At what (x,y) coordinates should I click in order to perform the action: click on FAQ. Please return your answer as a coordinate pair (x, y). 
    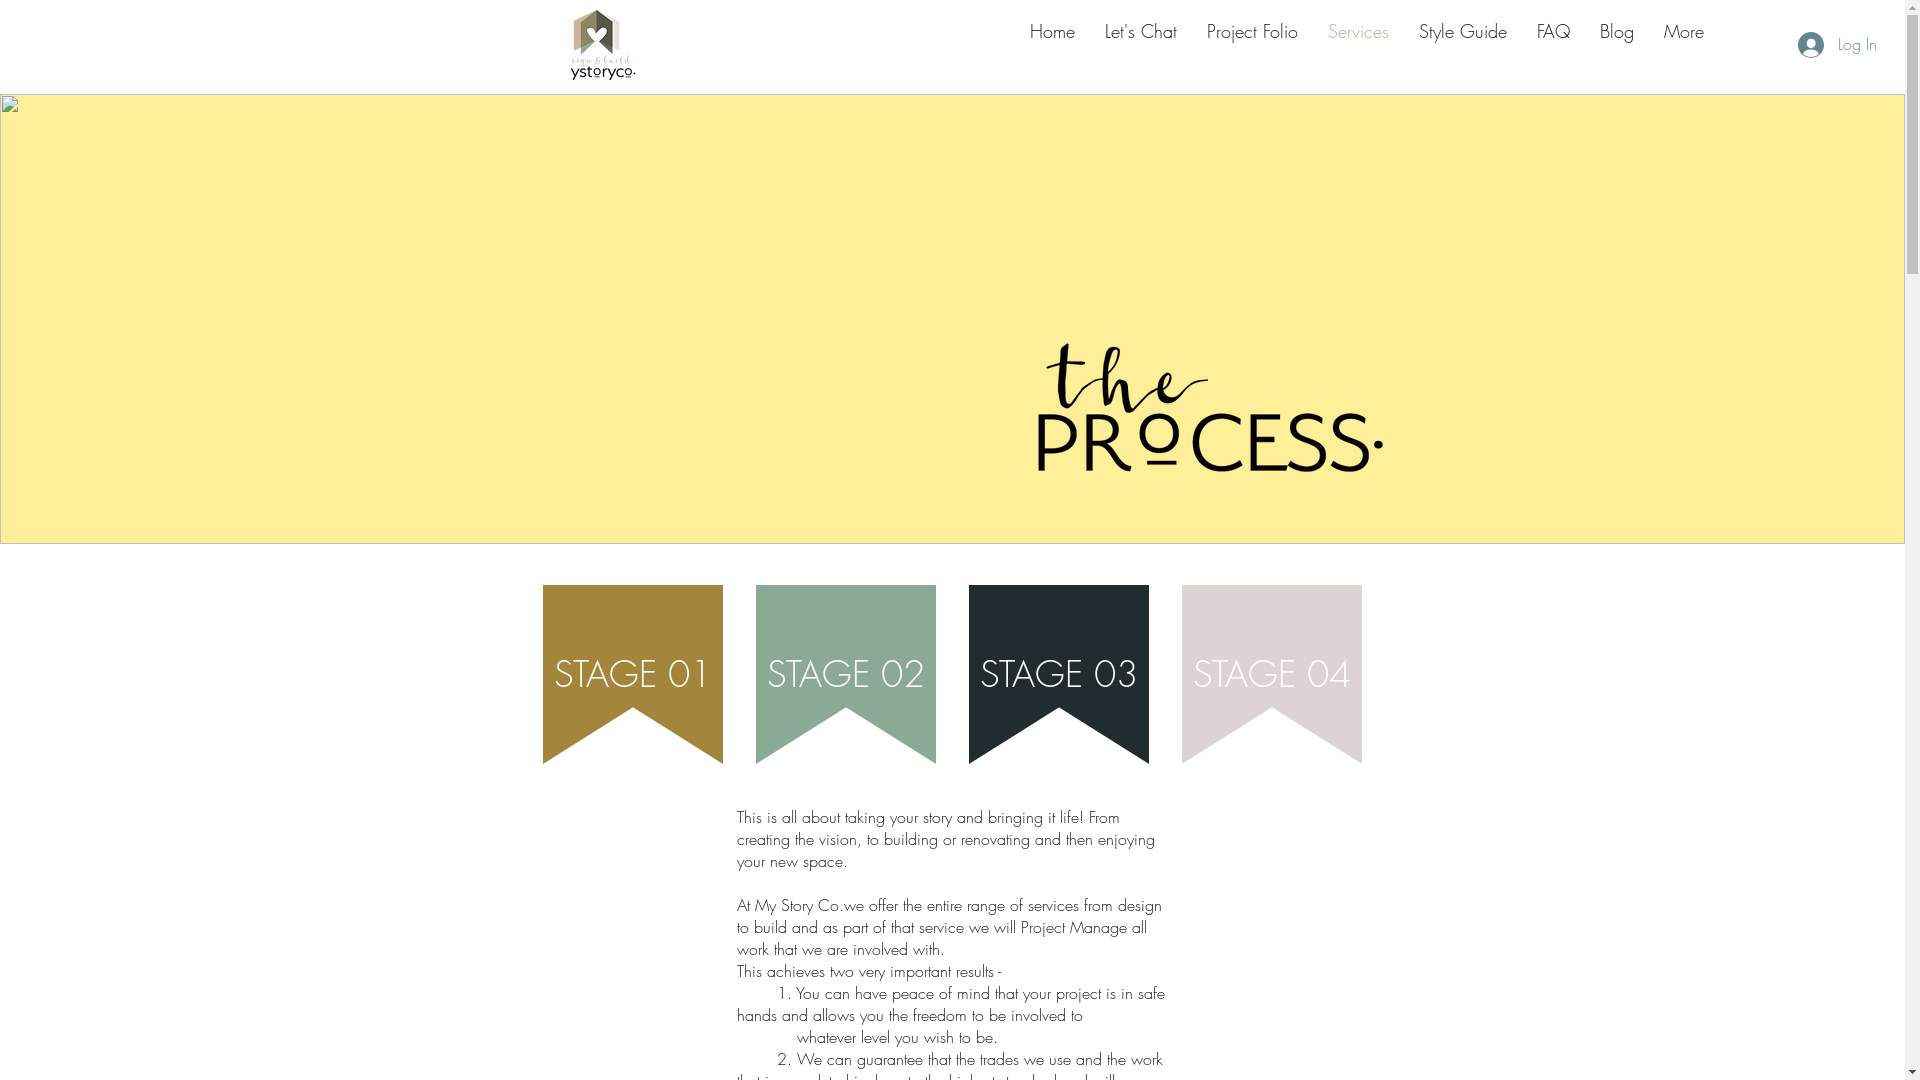
    Looking at the image, I should click on (1554, 44).